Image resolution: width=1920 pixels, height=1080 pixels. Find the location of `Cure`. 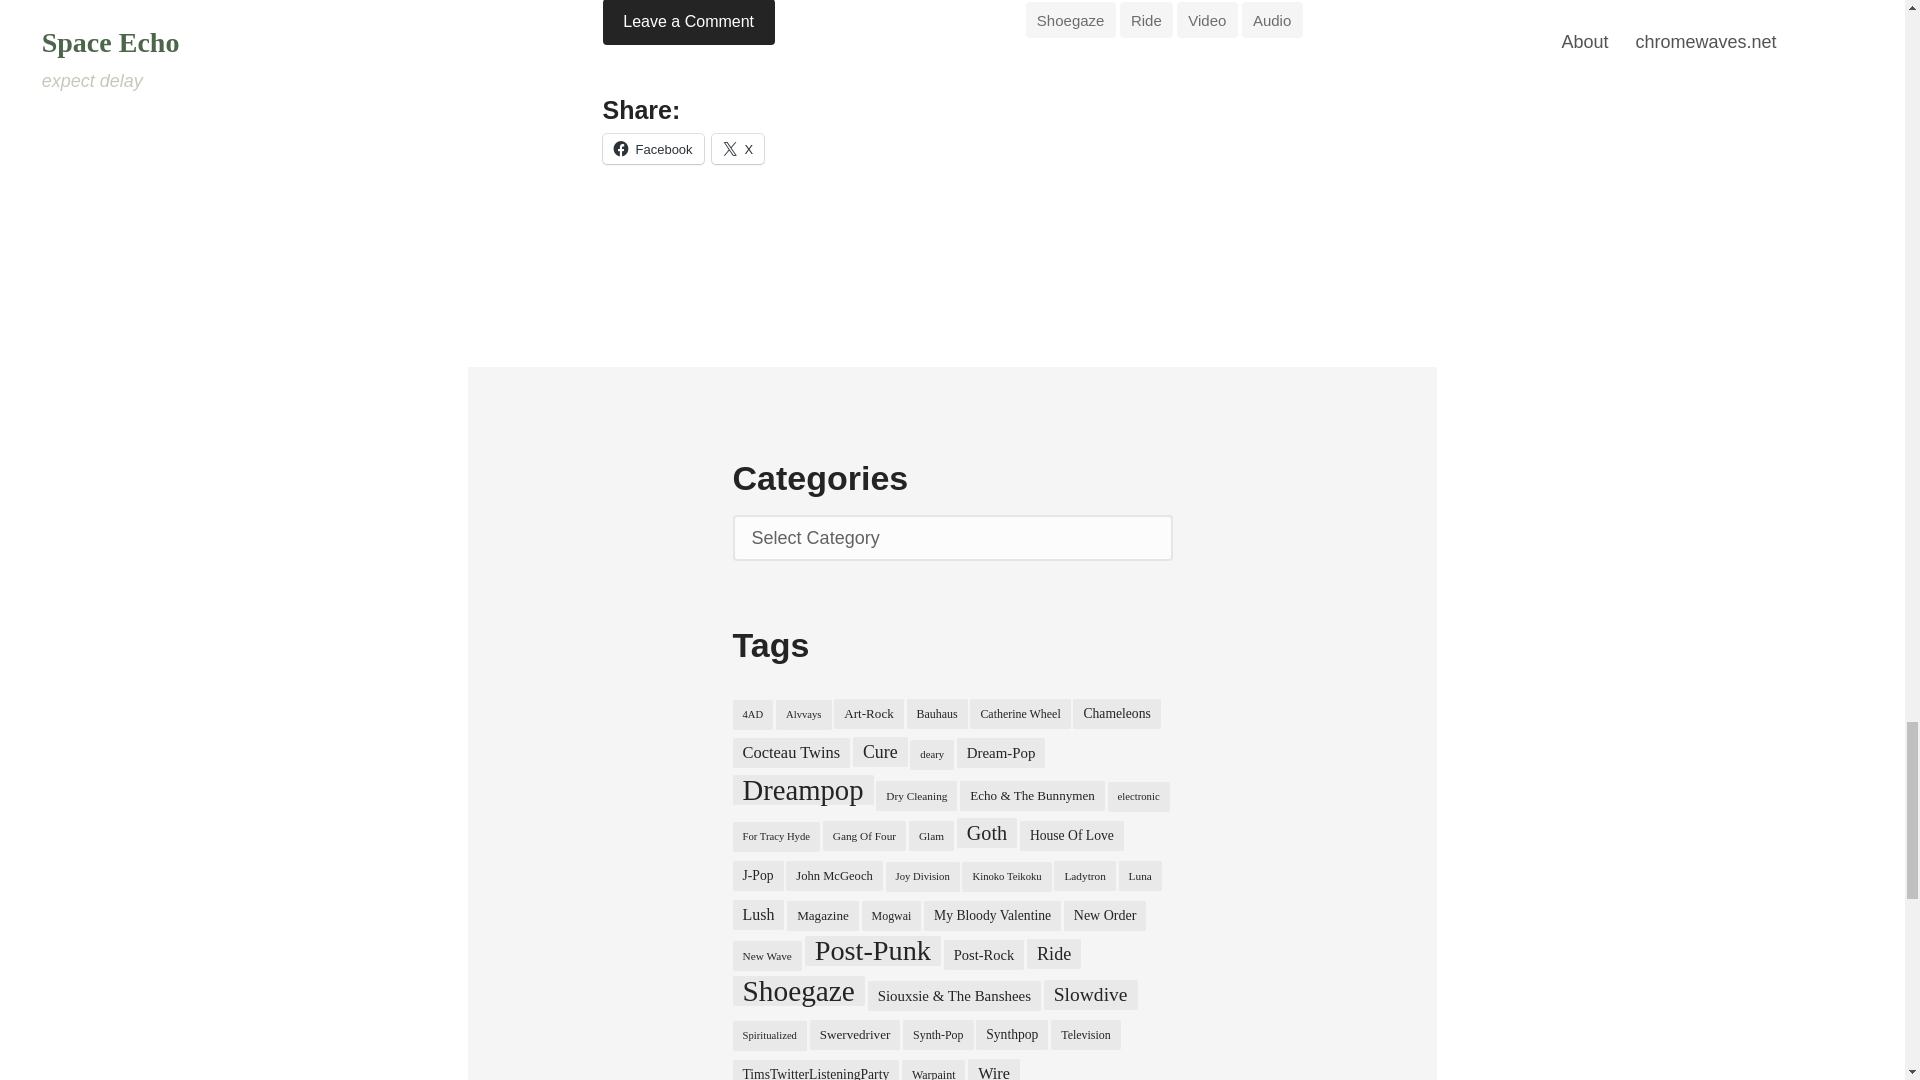

Cure is located at coordinates (880, 751).